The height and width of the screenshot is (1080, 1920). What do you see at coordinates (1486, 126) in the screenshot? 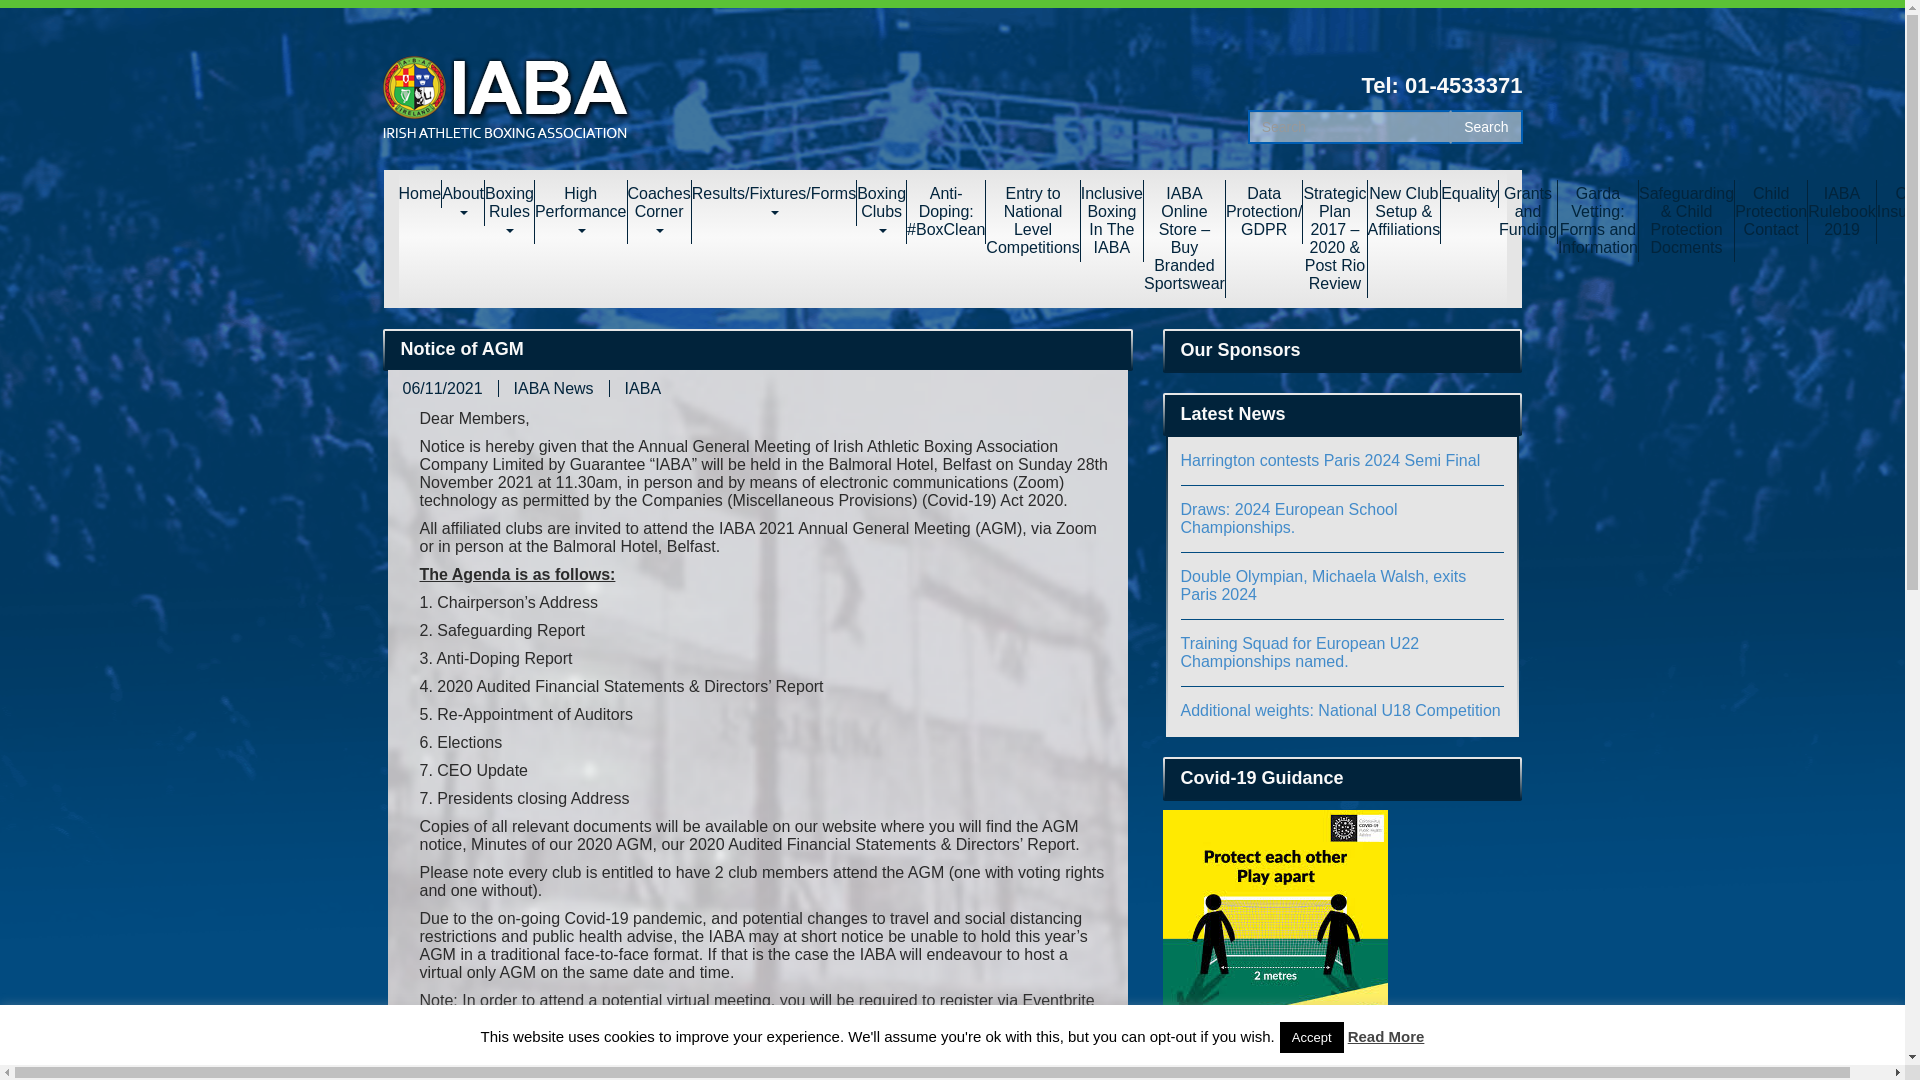
I see `Search` at bounding box center [1486, 126].